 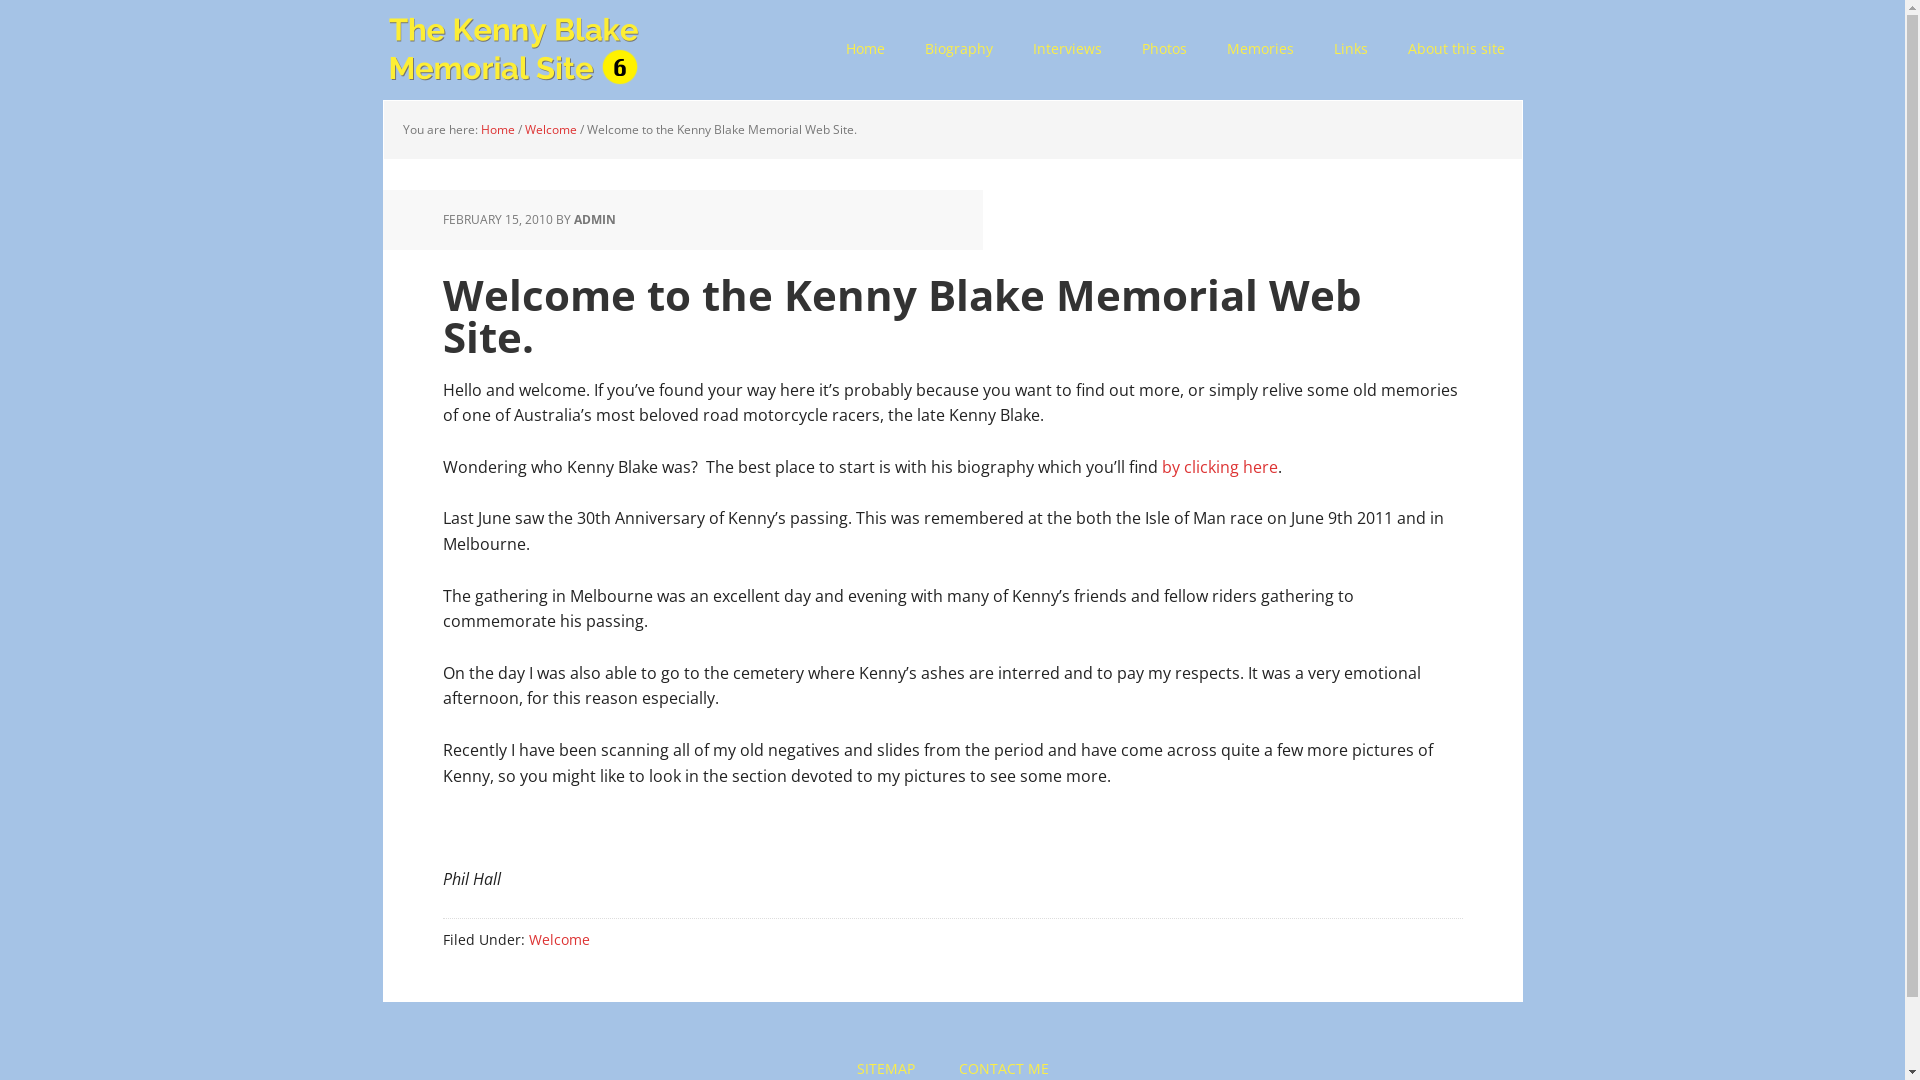 I want to click on Skip to main content, so click(x=382, y=0).